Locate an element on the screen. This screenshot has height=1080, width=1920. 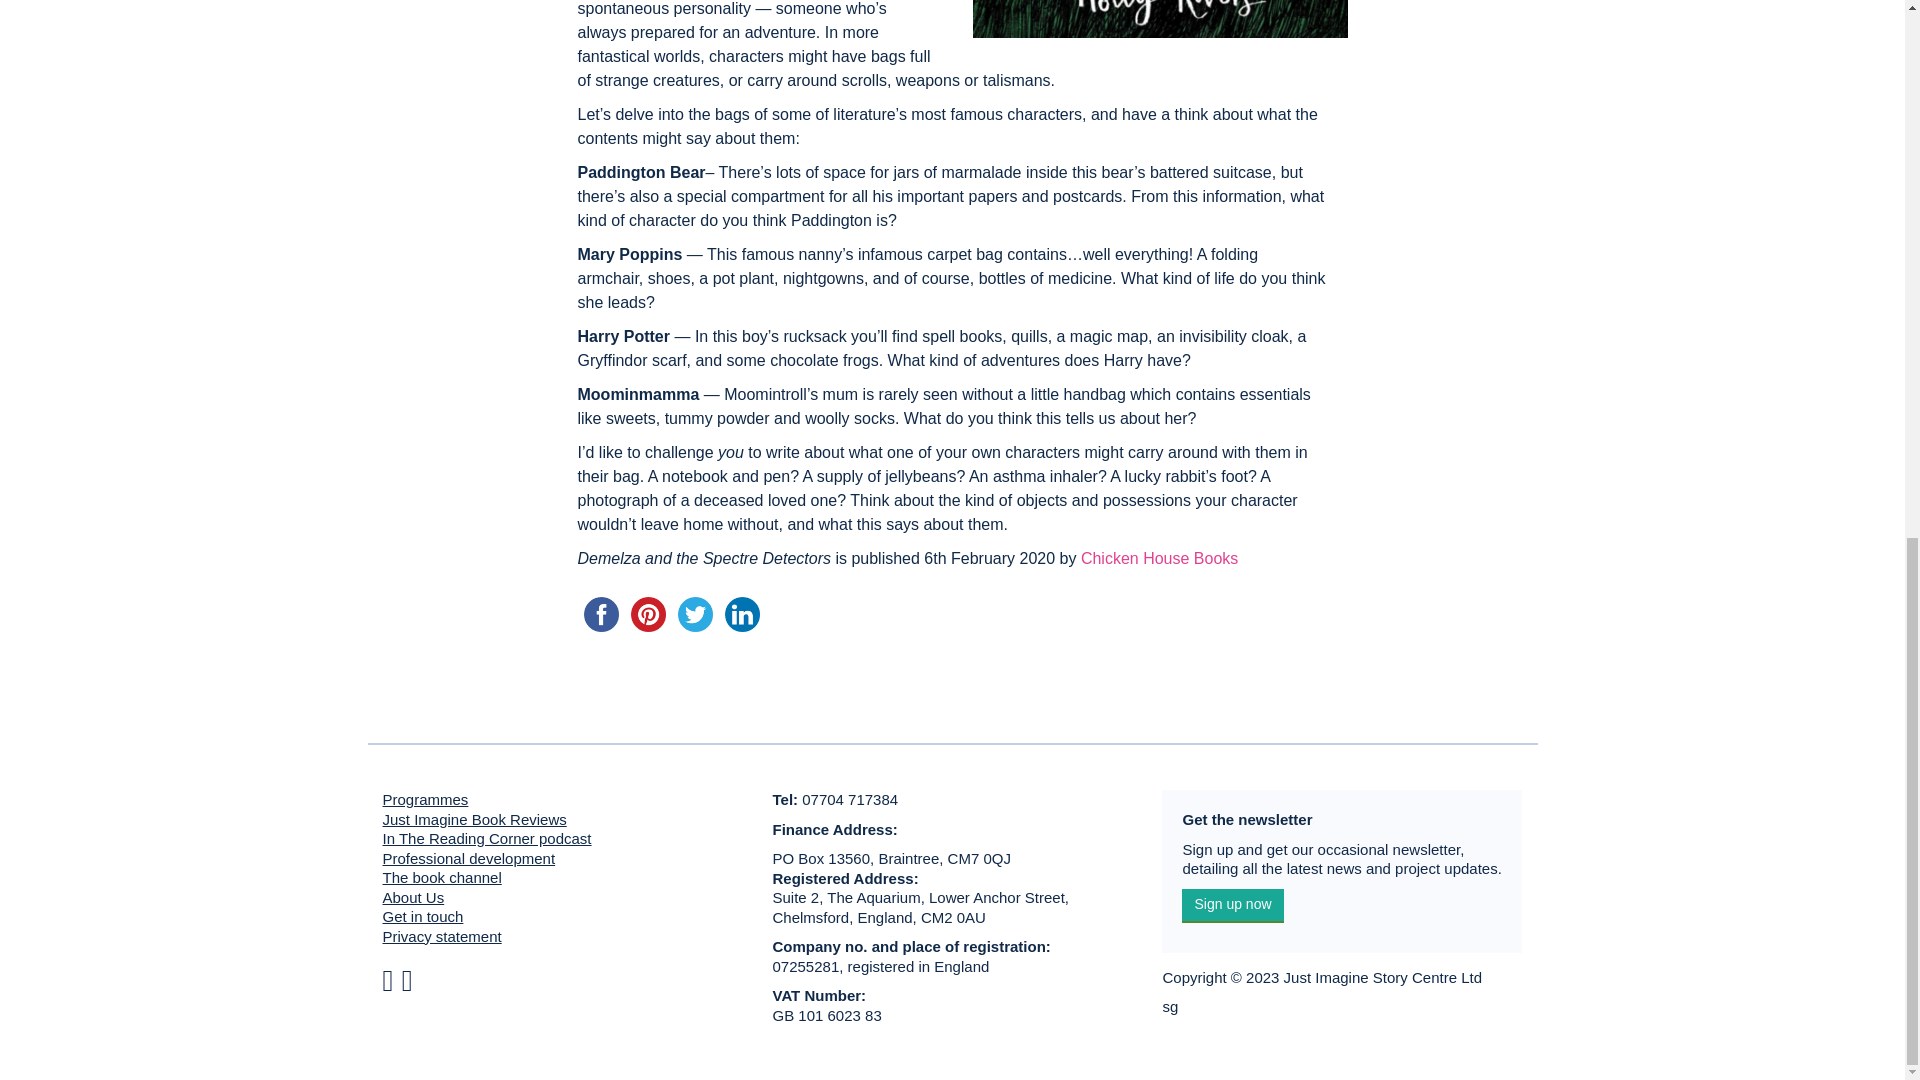
The book channel is located at coordinates (442, 877).